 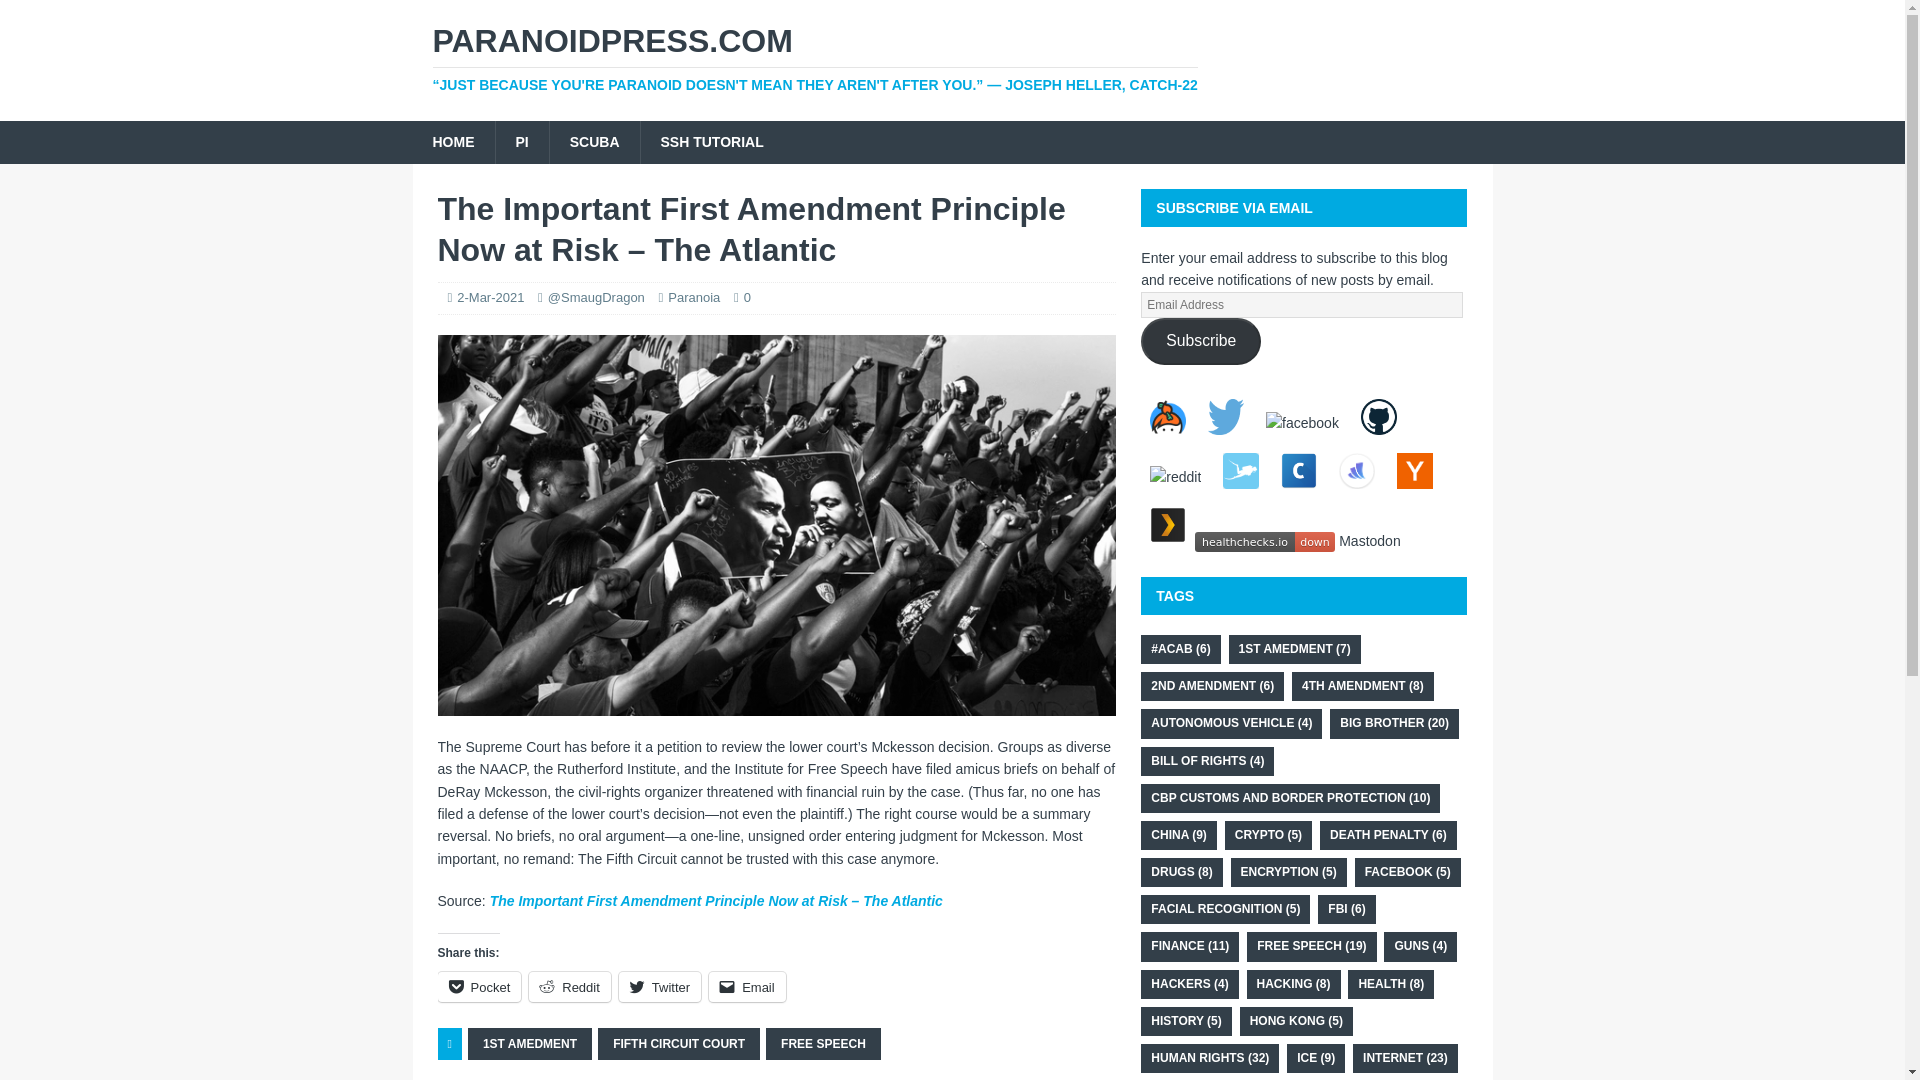 What do you see at coordinates (520, 142) in the screenshot?
I see `PI` at bounding box center [520, 142].